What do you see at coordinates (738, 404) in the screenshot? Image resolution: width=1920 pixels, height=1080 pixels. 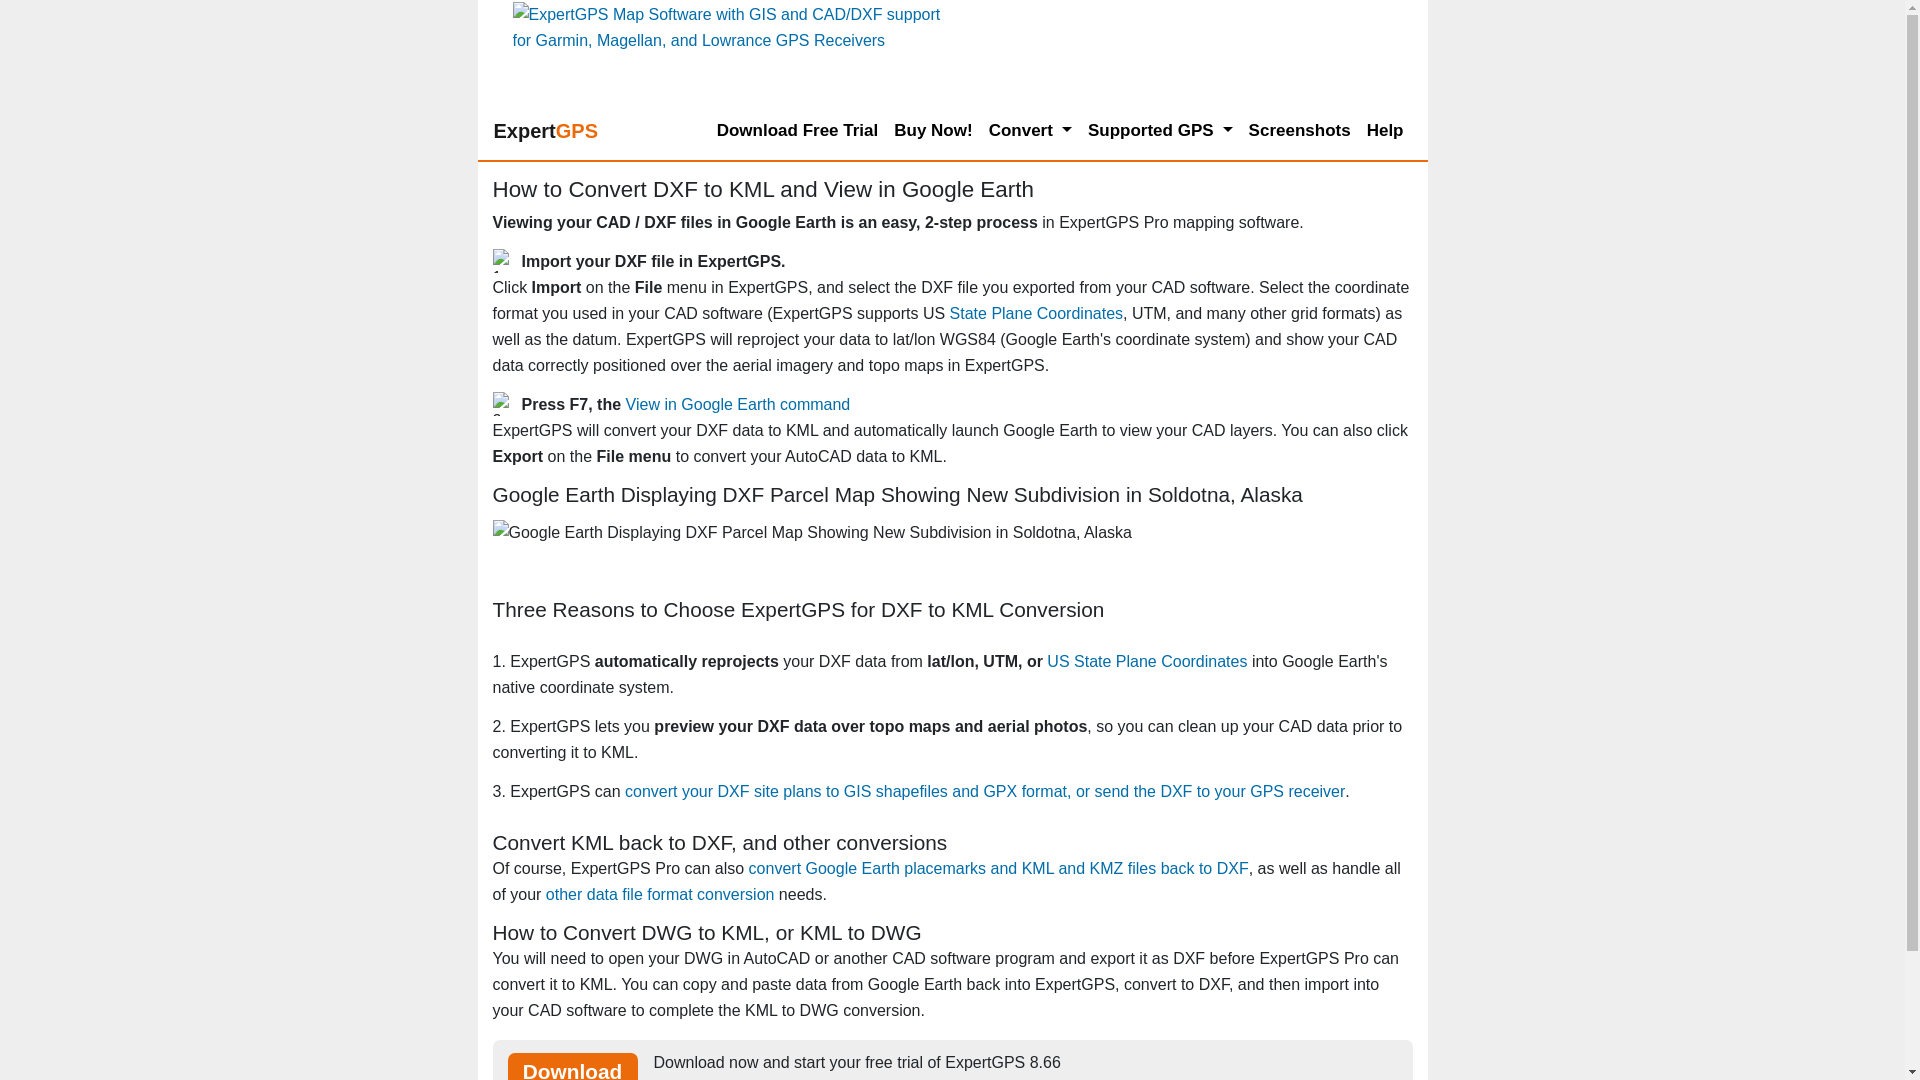 I see `View in Google Earth: ExpertGPS Help File` at bounding box center [738, 404].